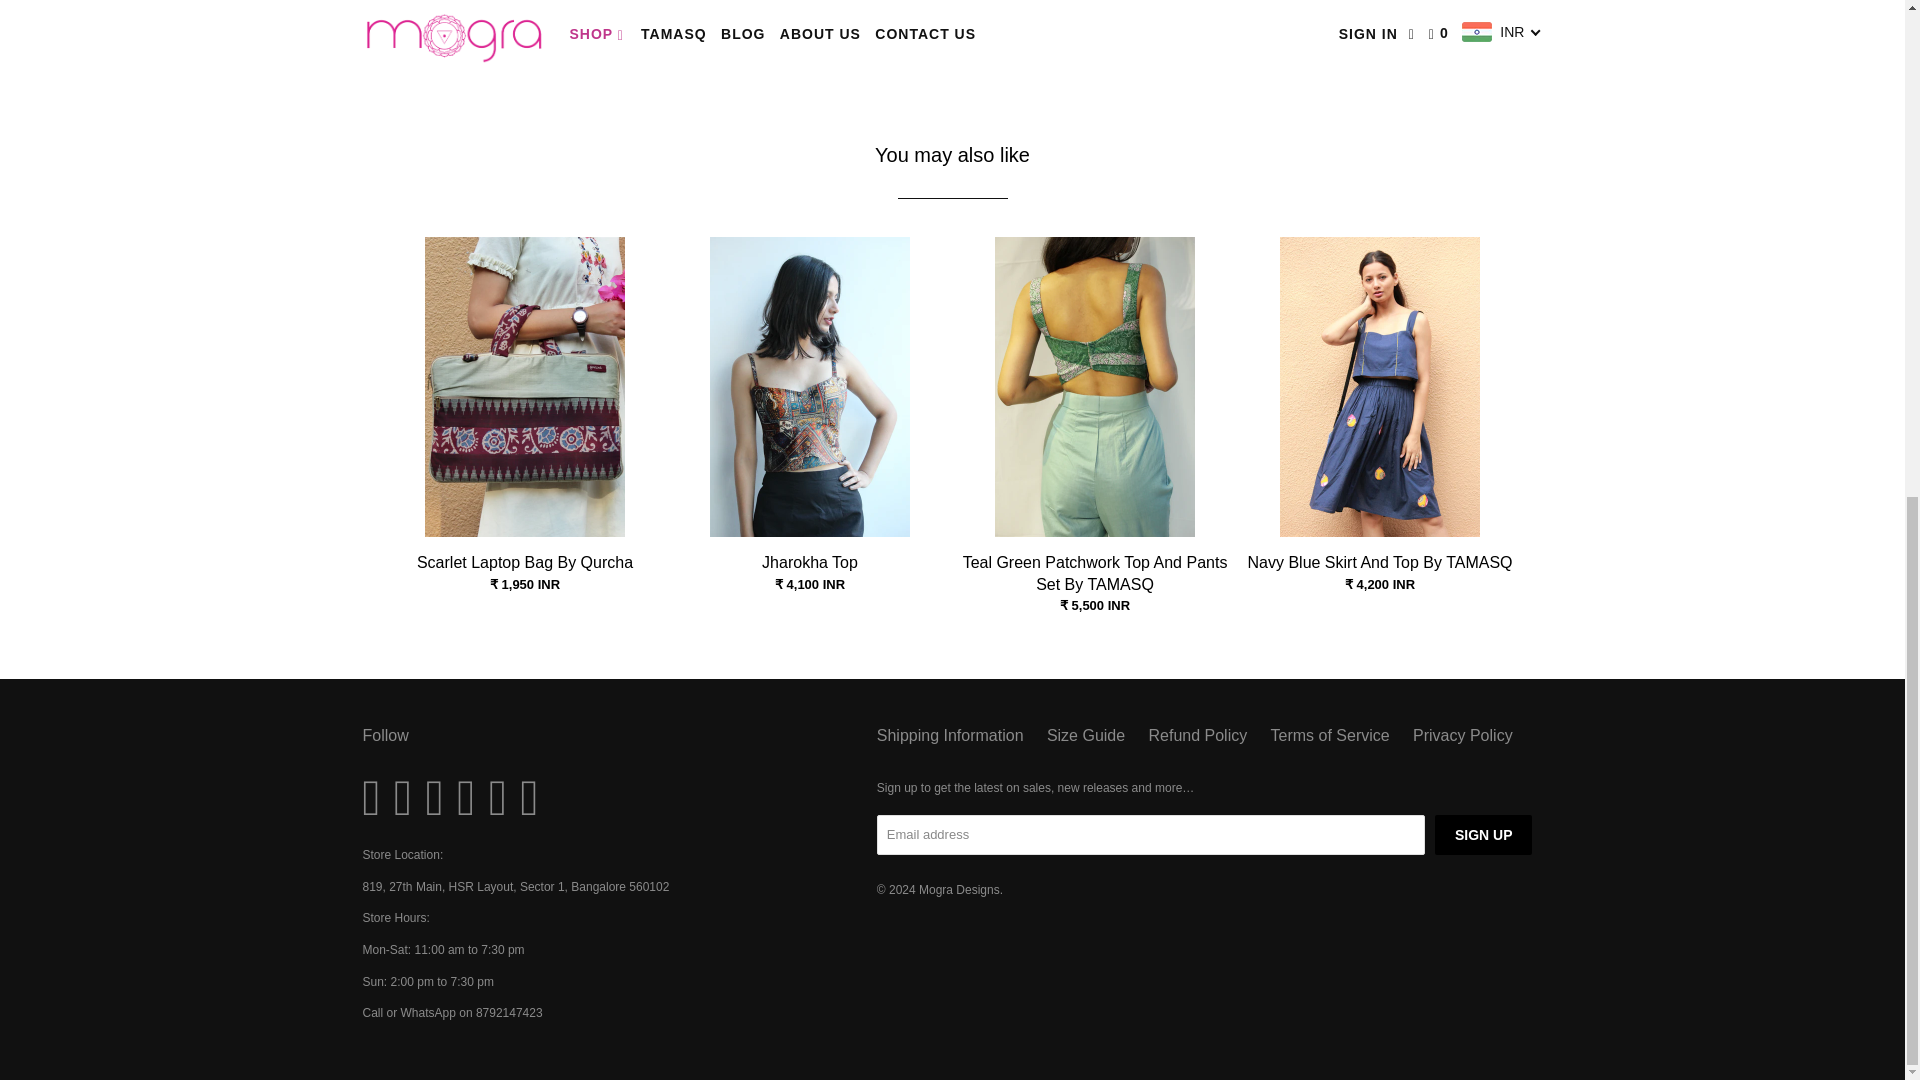 The height and width of the screenshot is (1080, 1920). Describe the element at coordinates (440, 798) in the screenshot. I see `Mogra Designs on Pinterest` at that location.